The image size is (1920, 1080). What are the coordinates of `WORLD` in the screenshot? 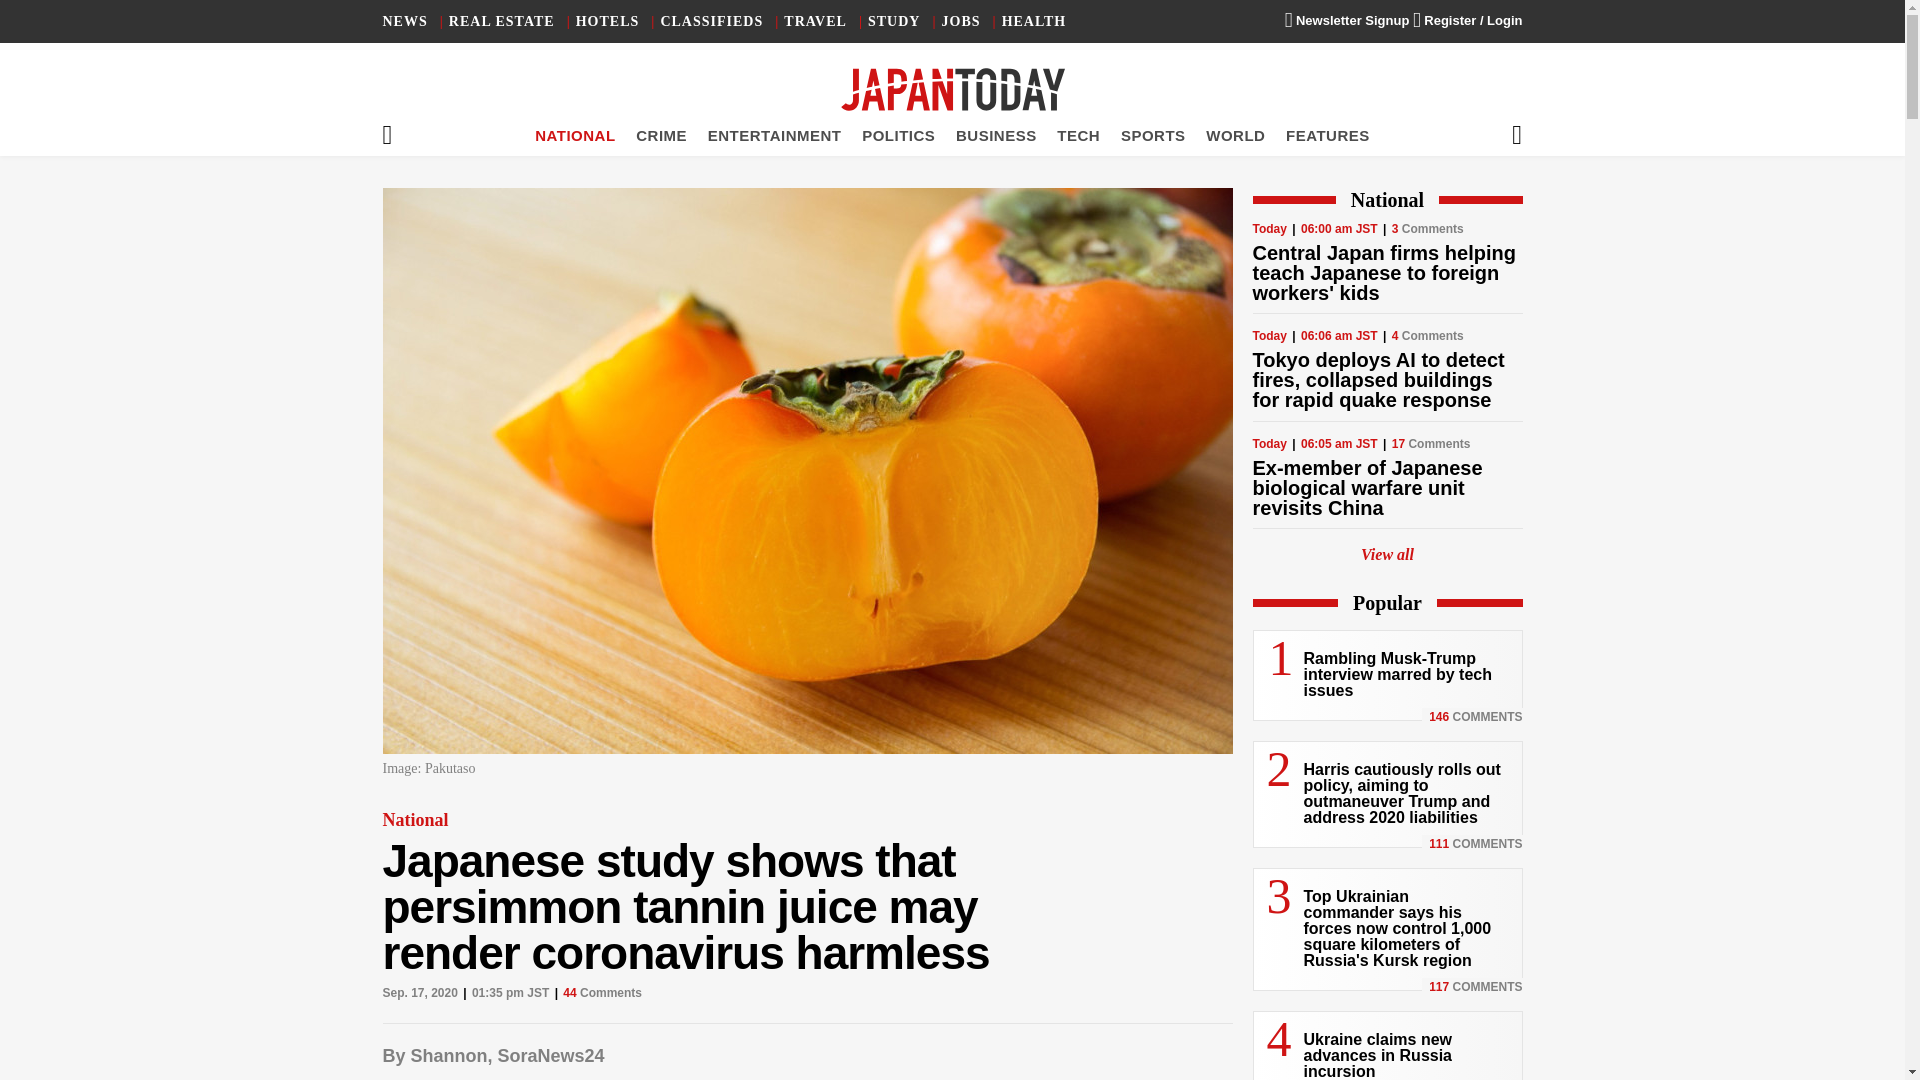 It's located at (1235, 135).